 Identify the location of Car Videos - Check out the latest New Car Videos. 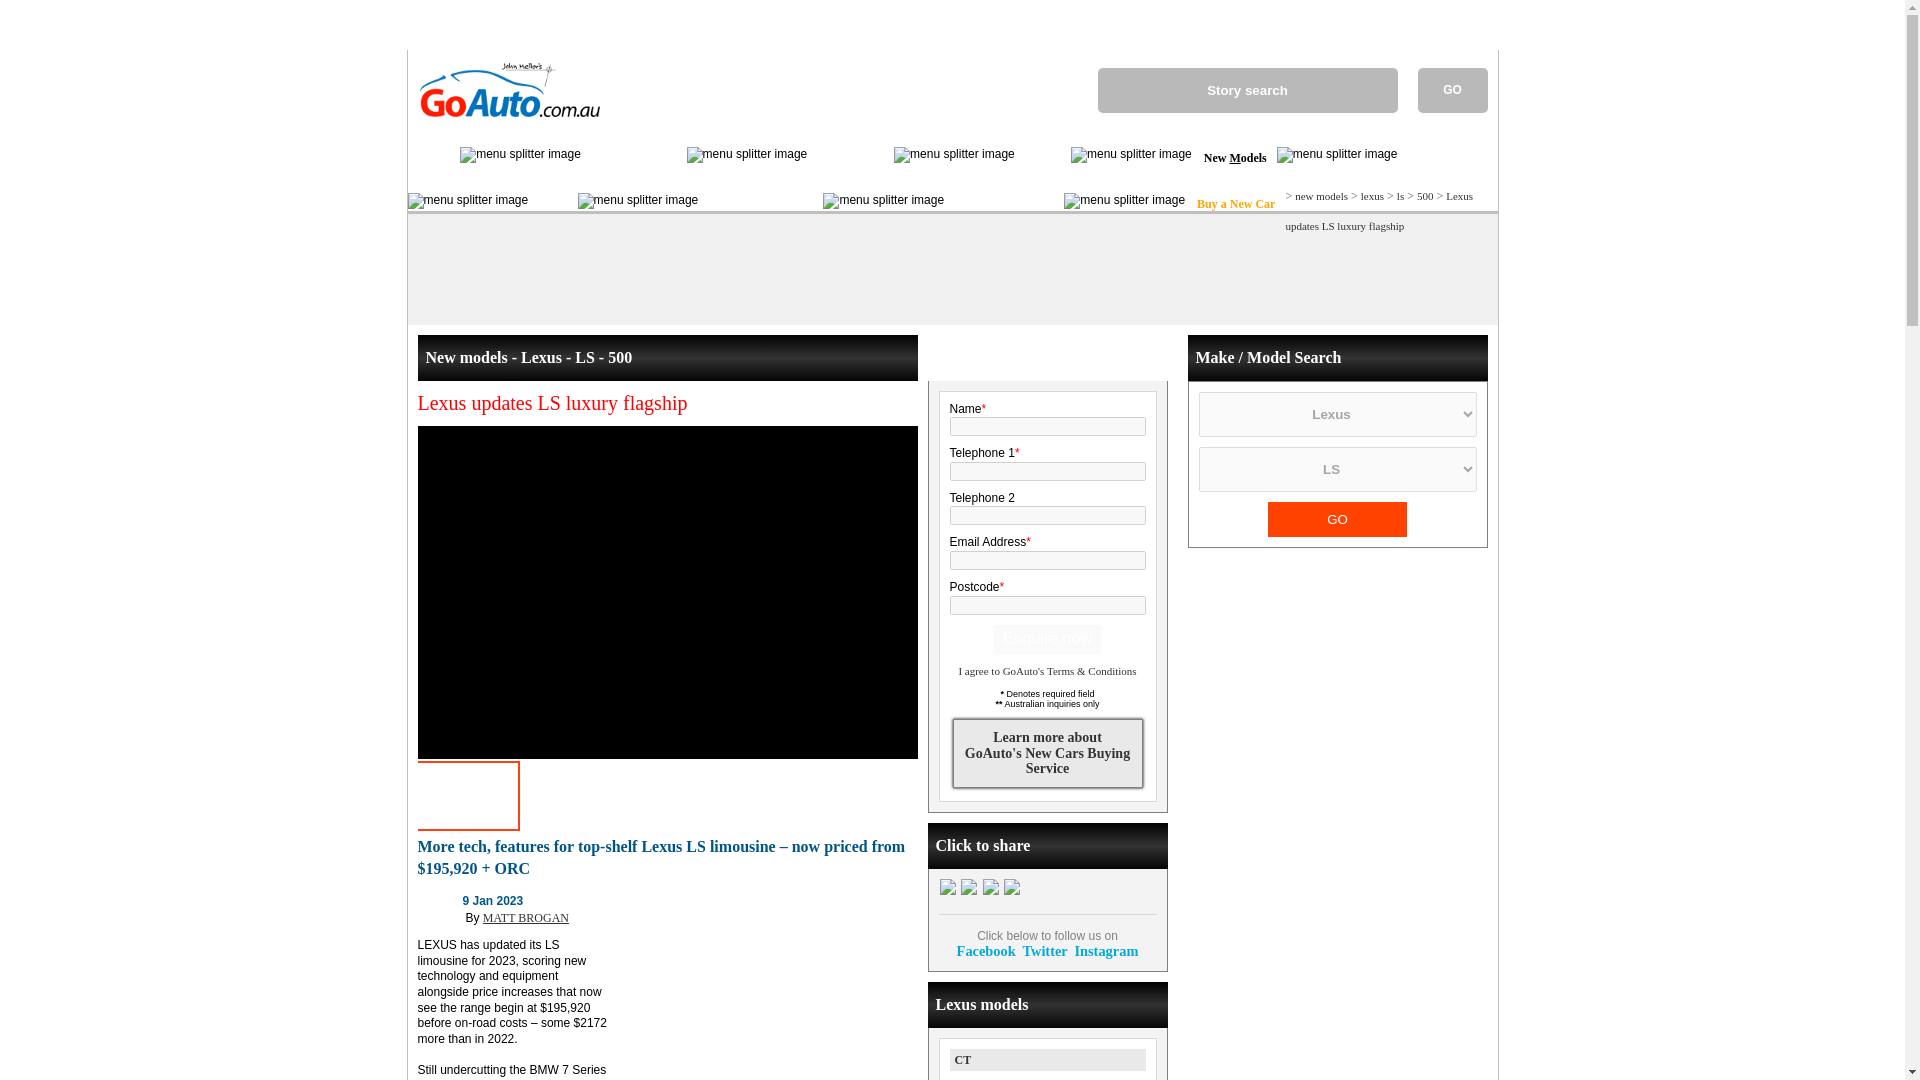
(1043, 158).